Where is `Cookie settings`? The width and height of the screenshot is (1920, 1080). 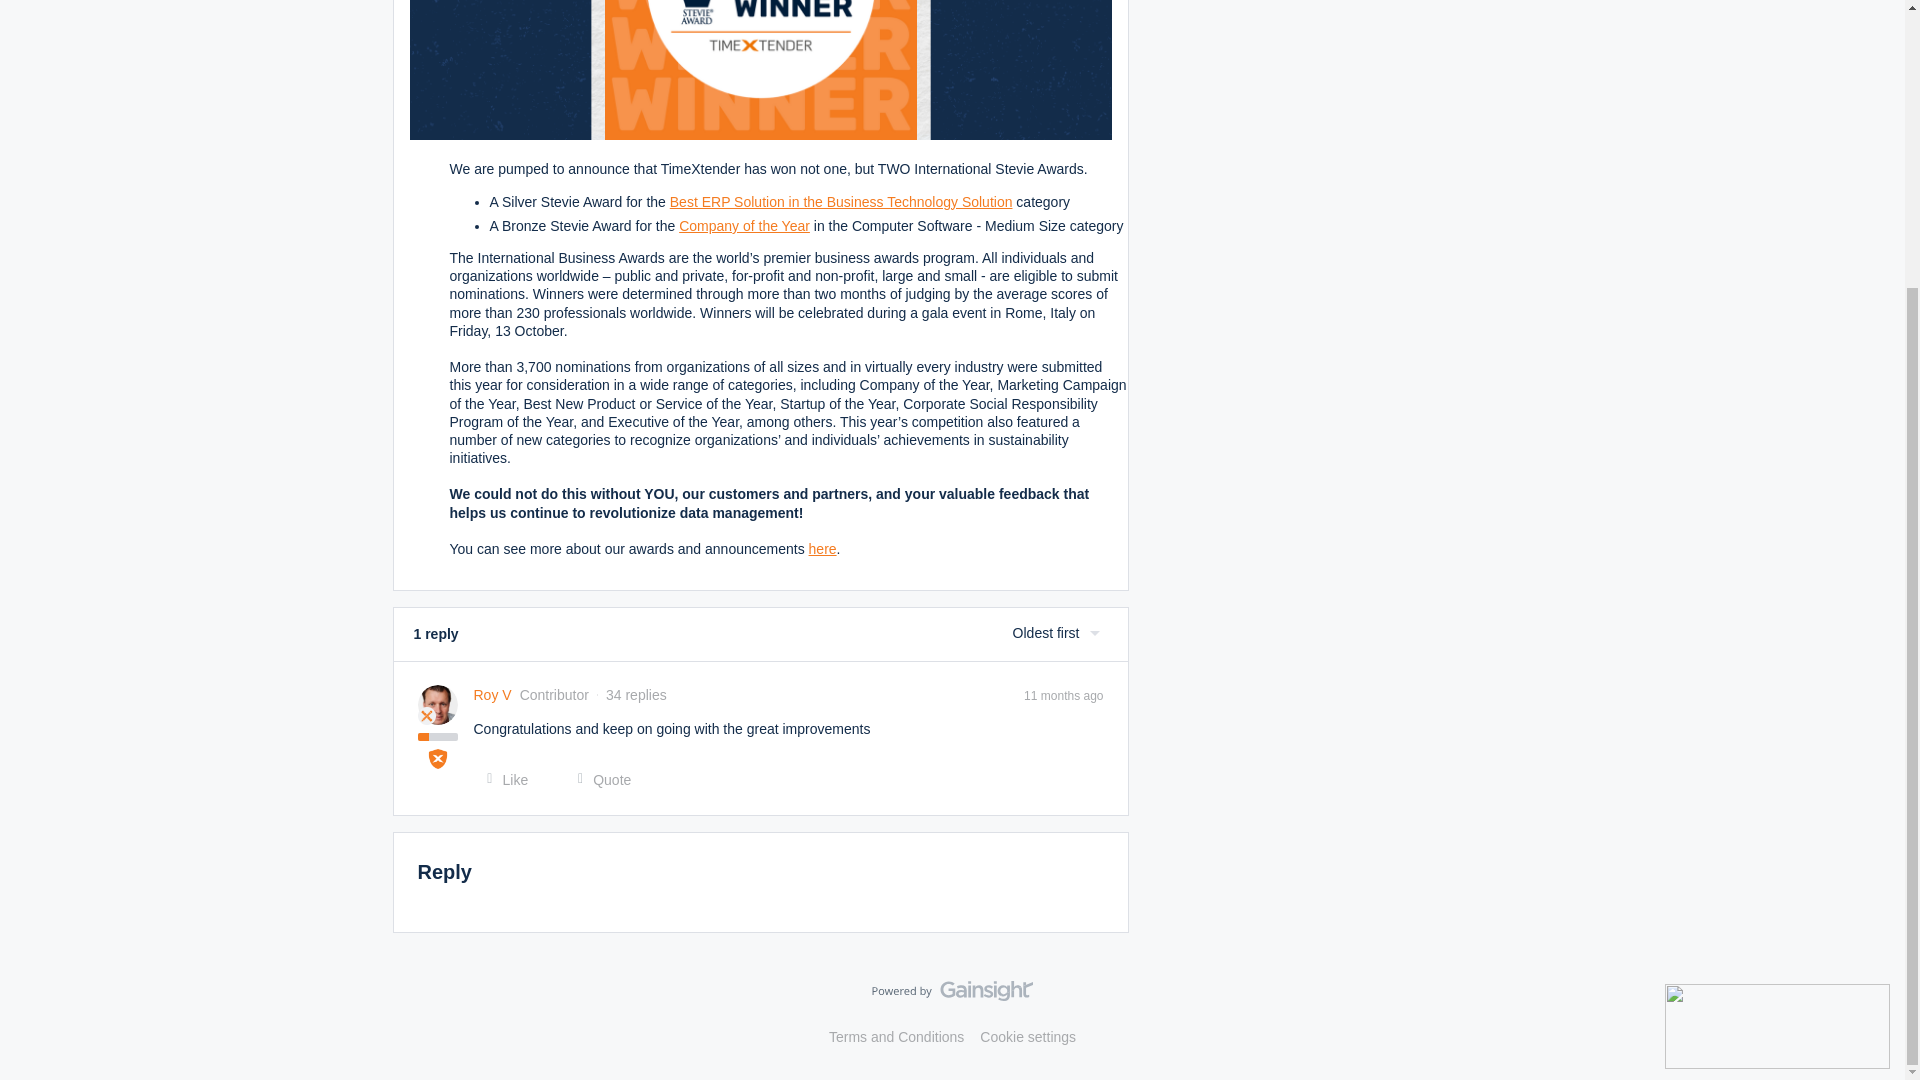
Cookie settings is located at coordinates (1028, 1037).